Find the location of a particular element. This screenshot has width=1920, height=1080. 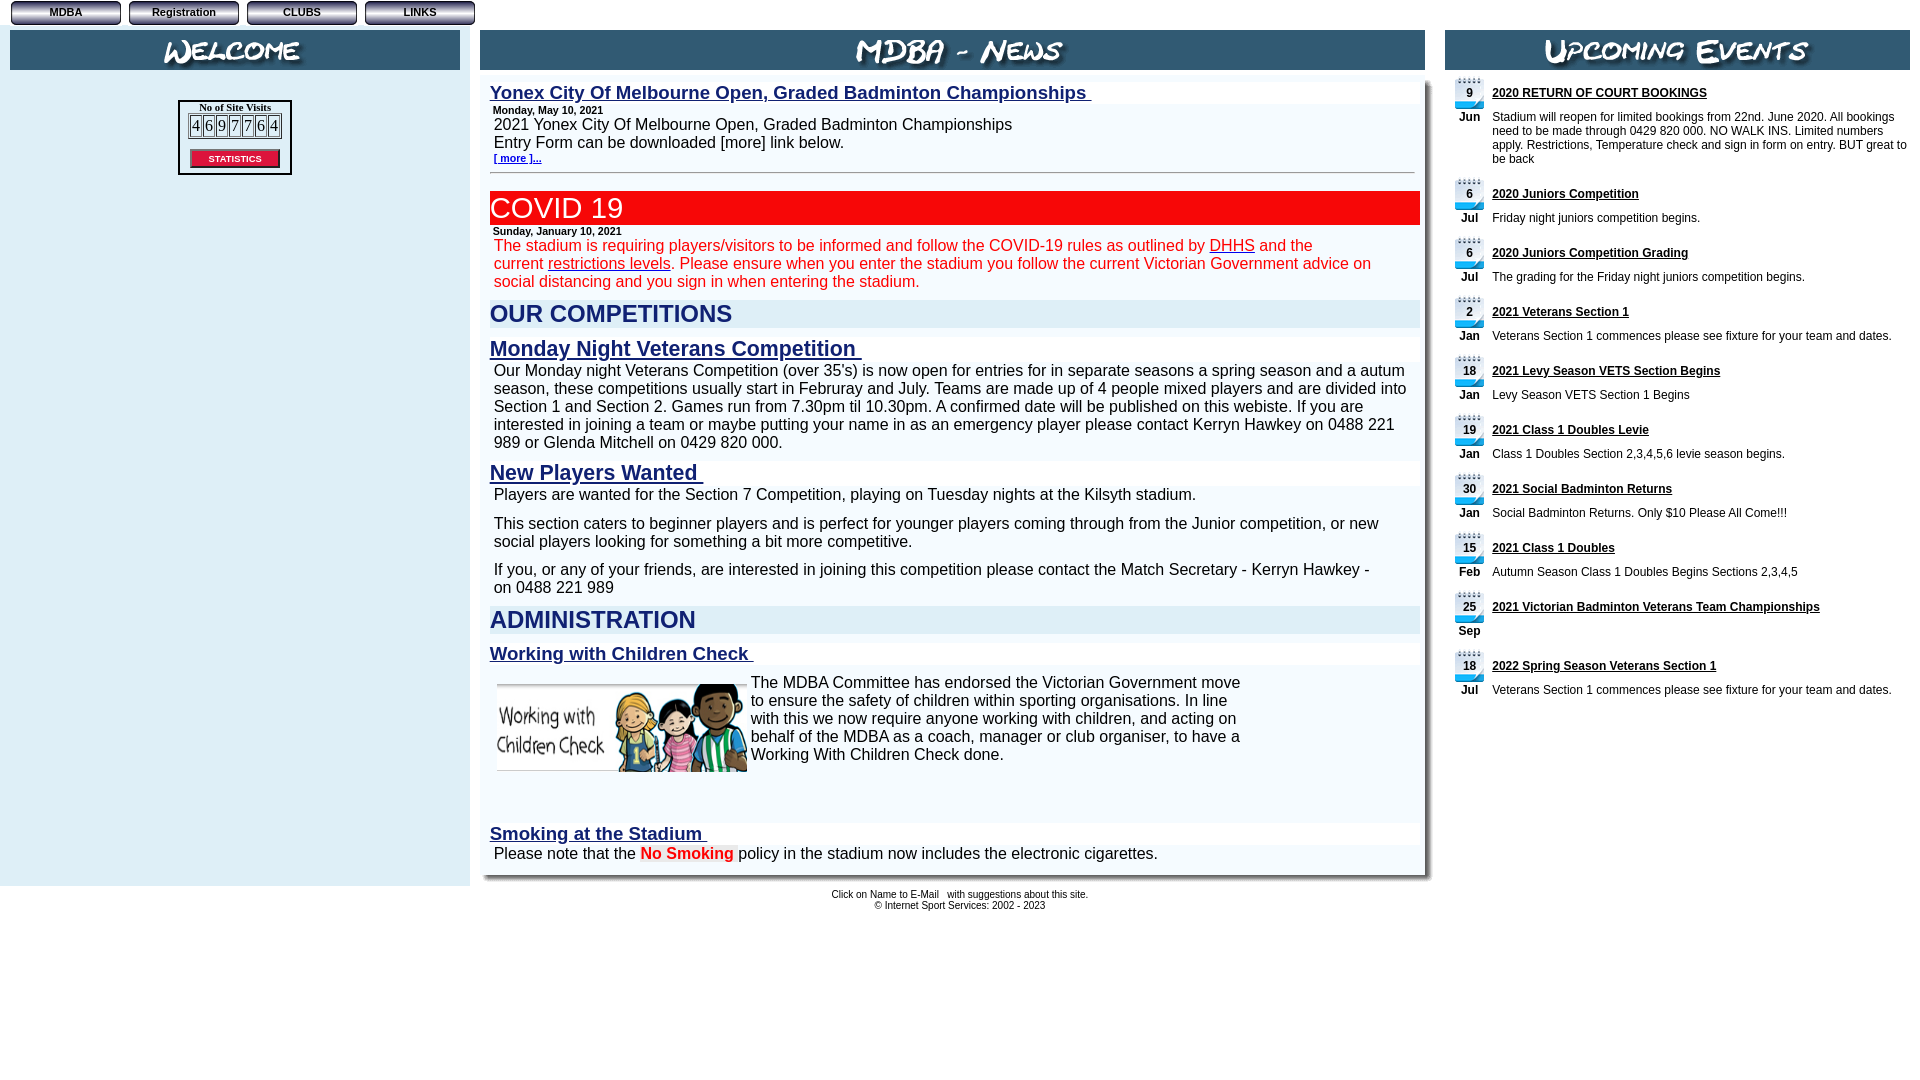

[ more ]... is located at coordinates (518, 158).